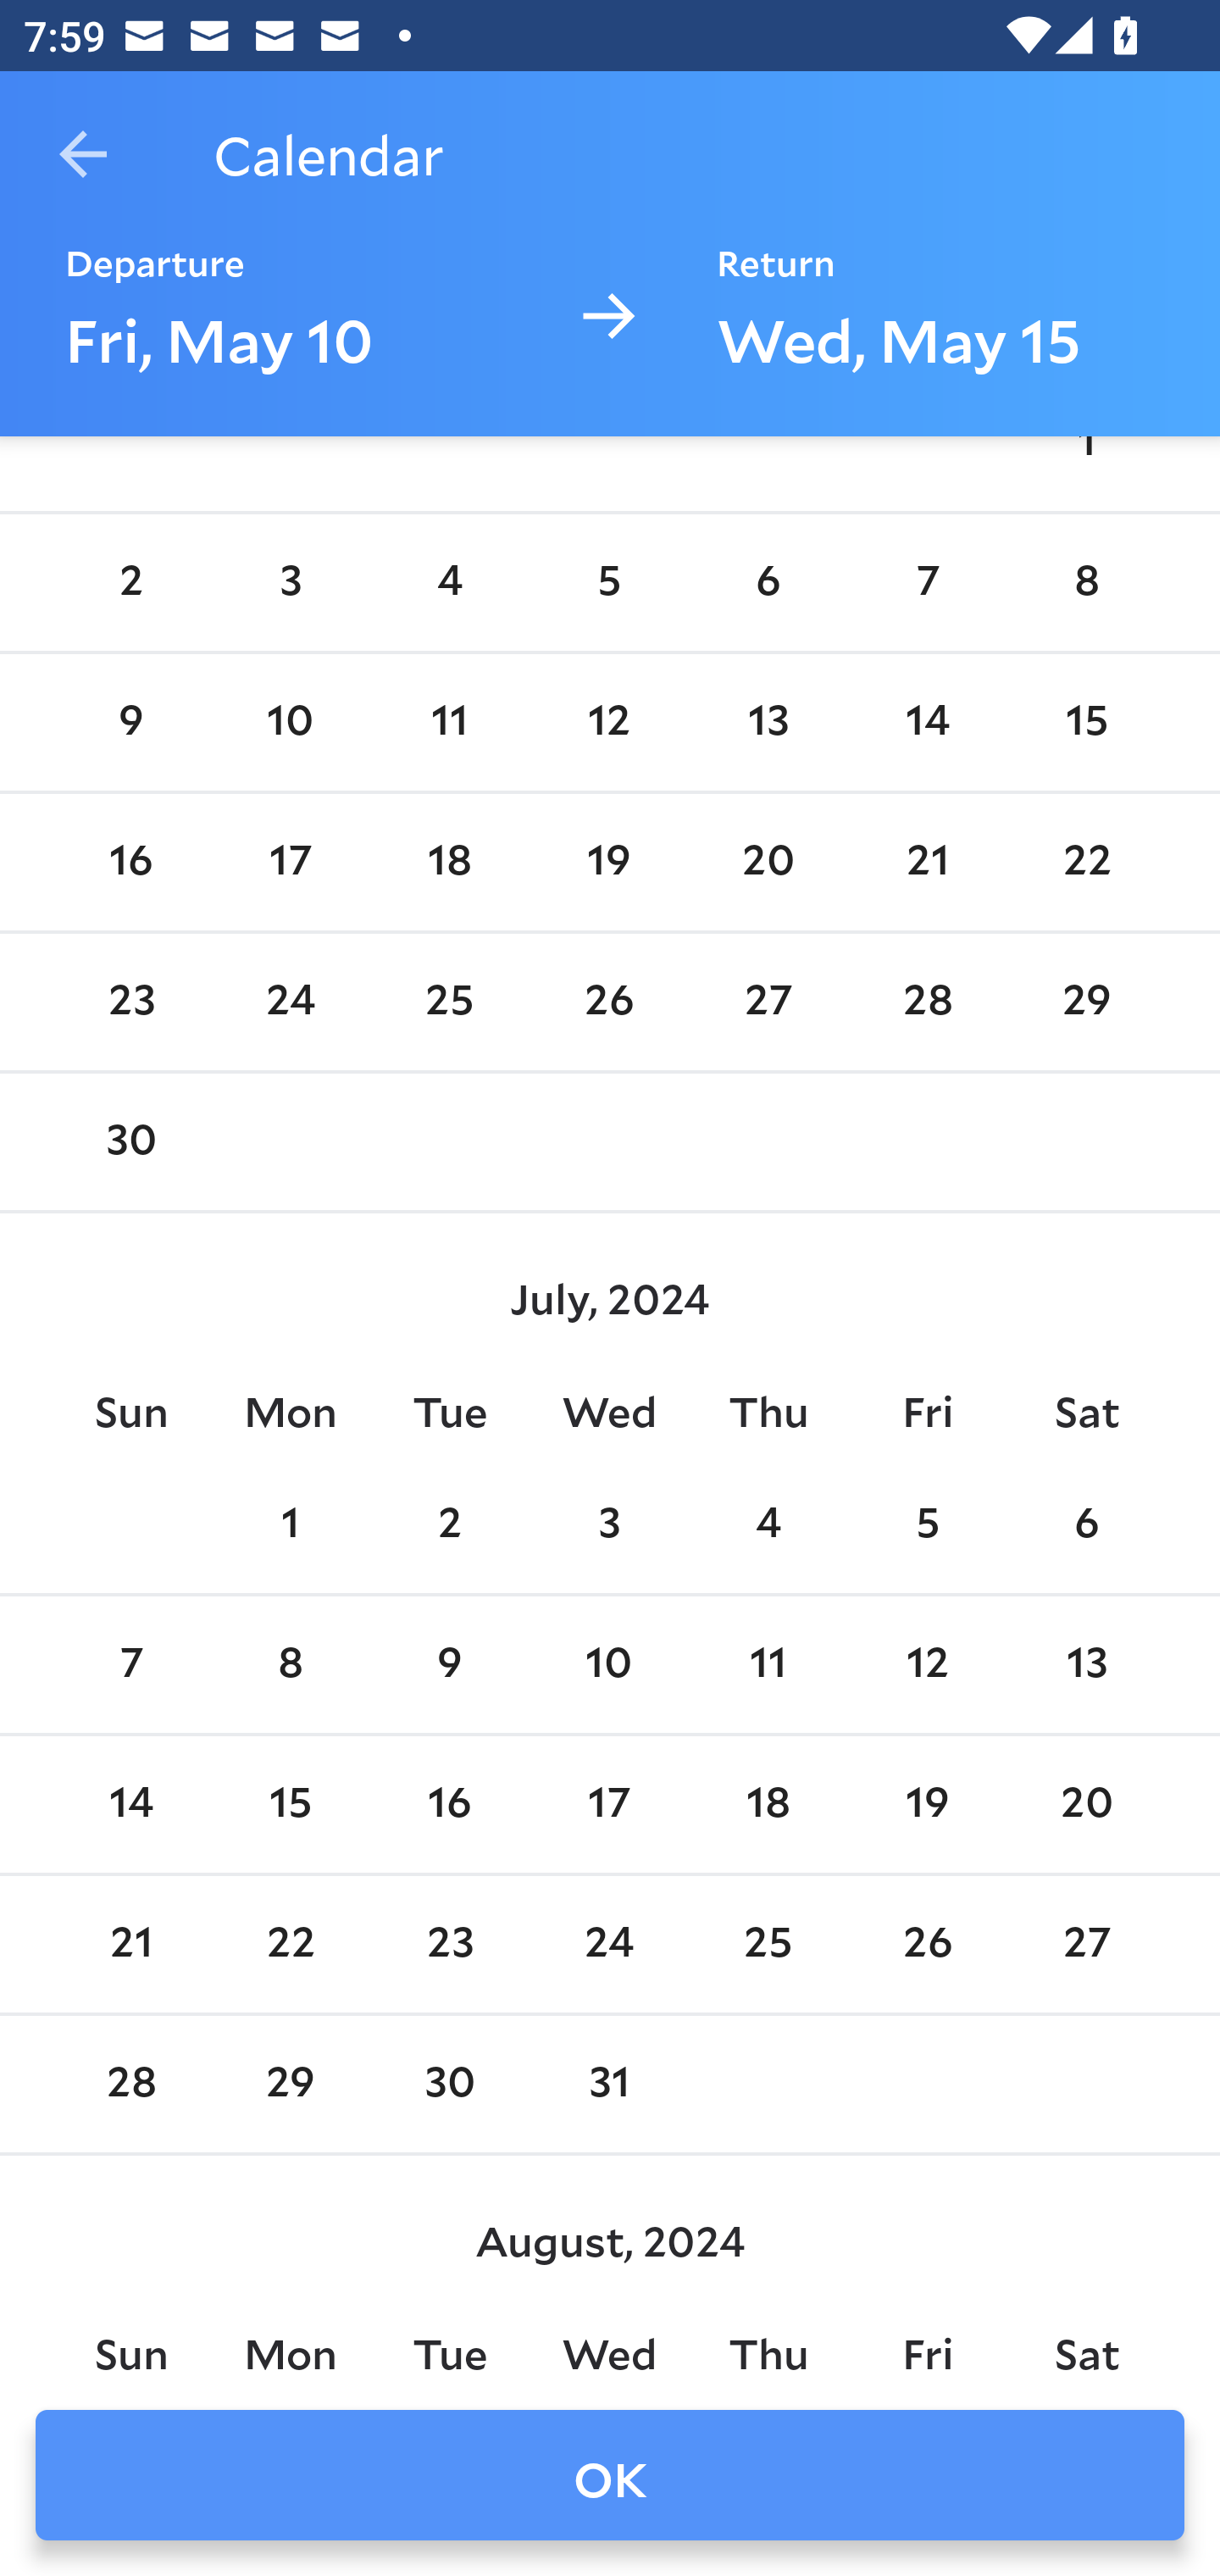 Image resolution: width=1220 pixels, height=2576 pixels. I want to click on 17, so click(609, 1805).